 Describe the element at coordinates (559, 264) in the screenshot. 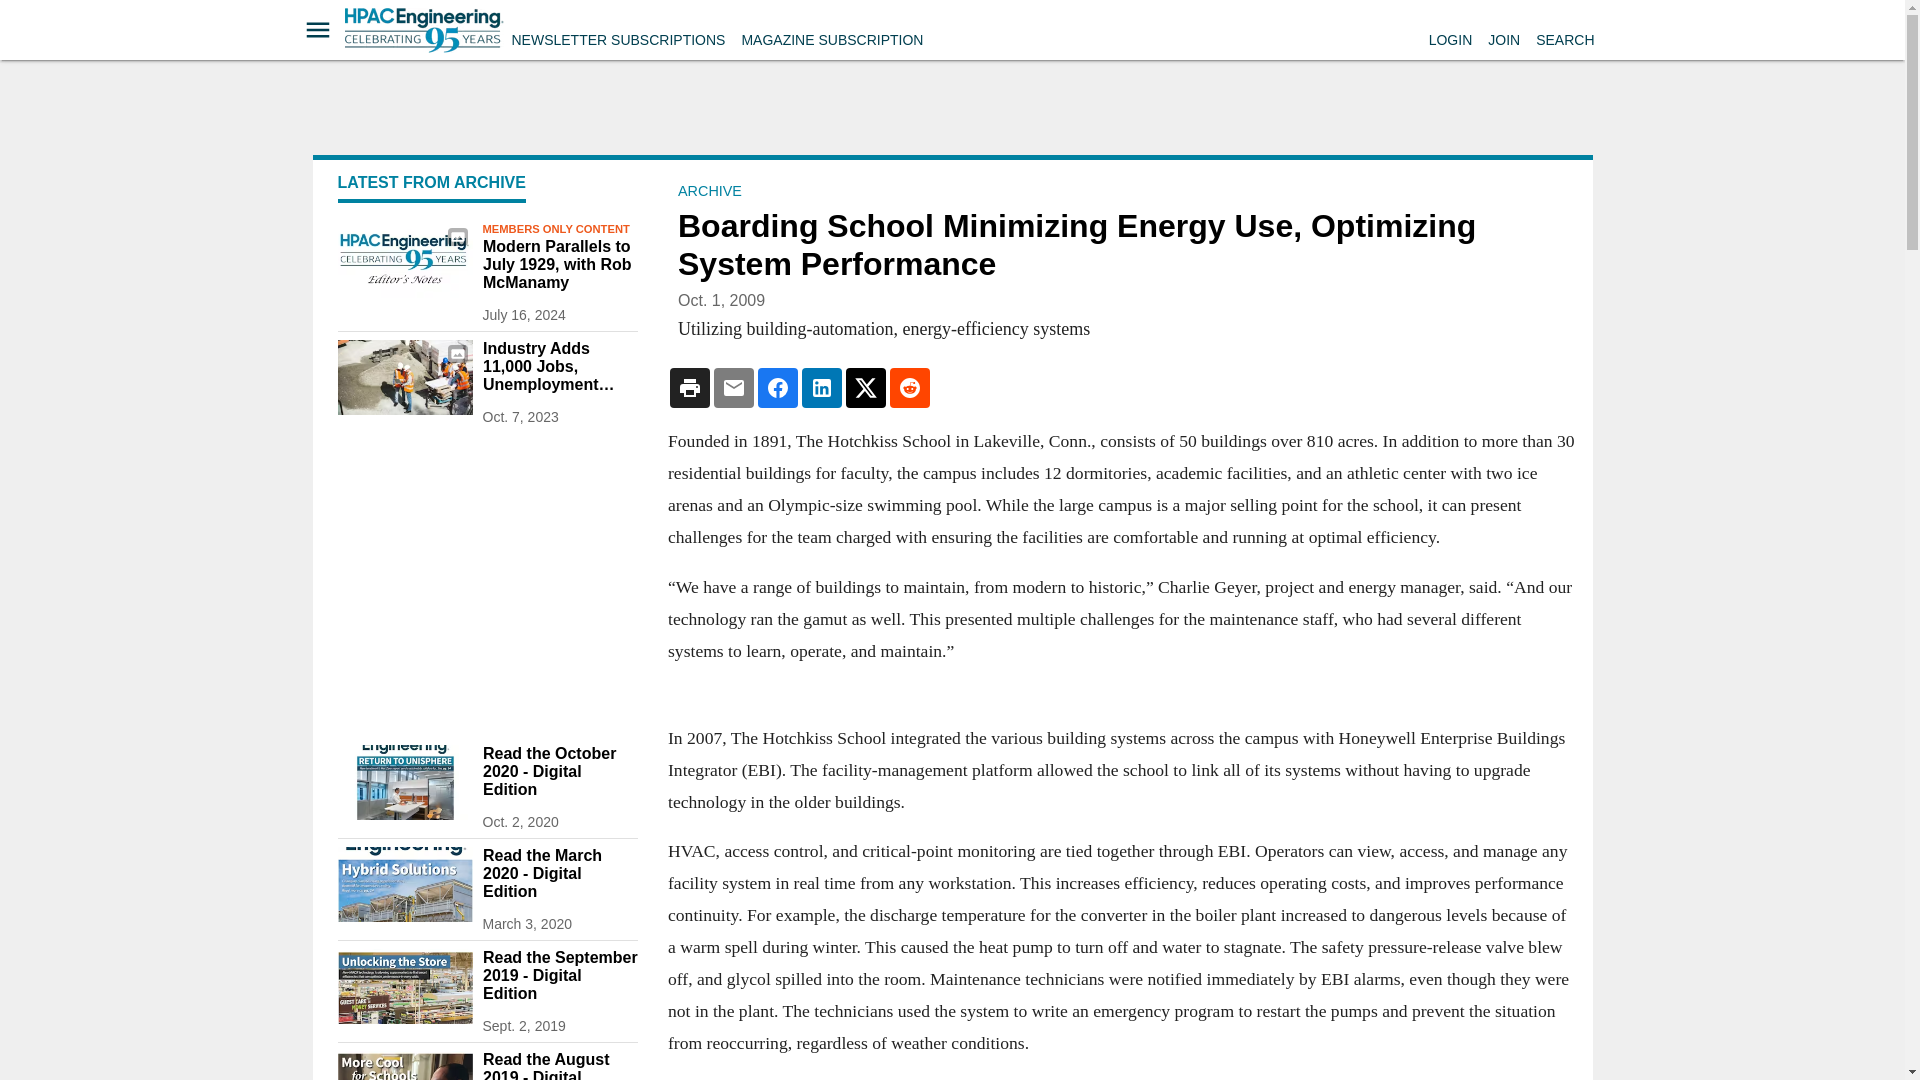

I see `Modern Parallels to July 1929, with Rob McManamy` at that location.